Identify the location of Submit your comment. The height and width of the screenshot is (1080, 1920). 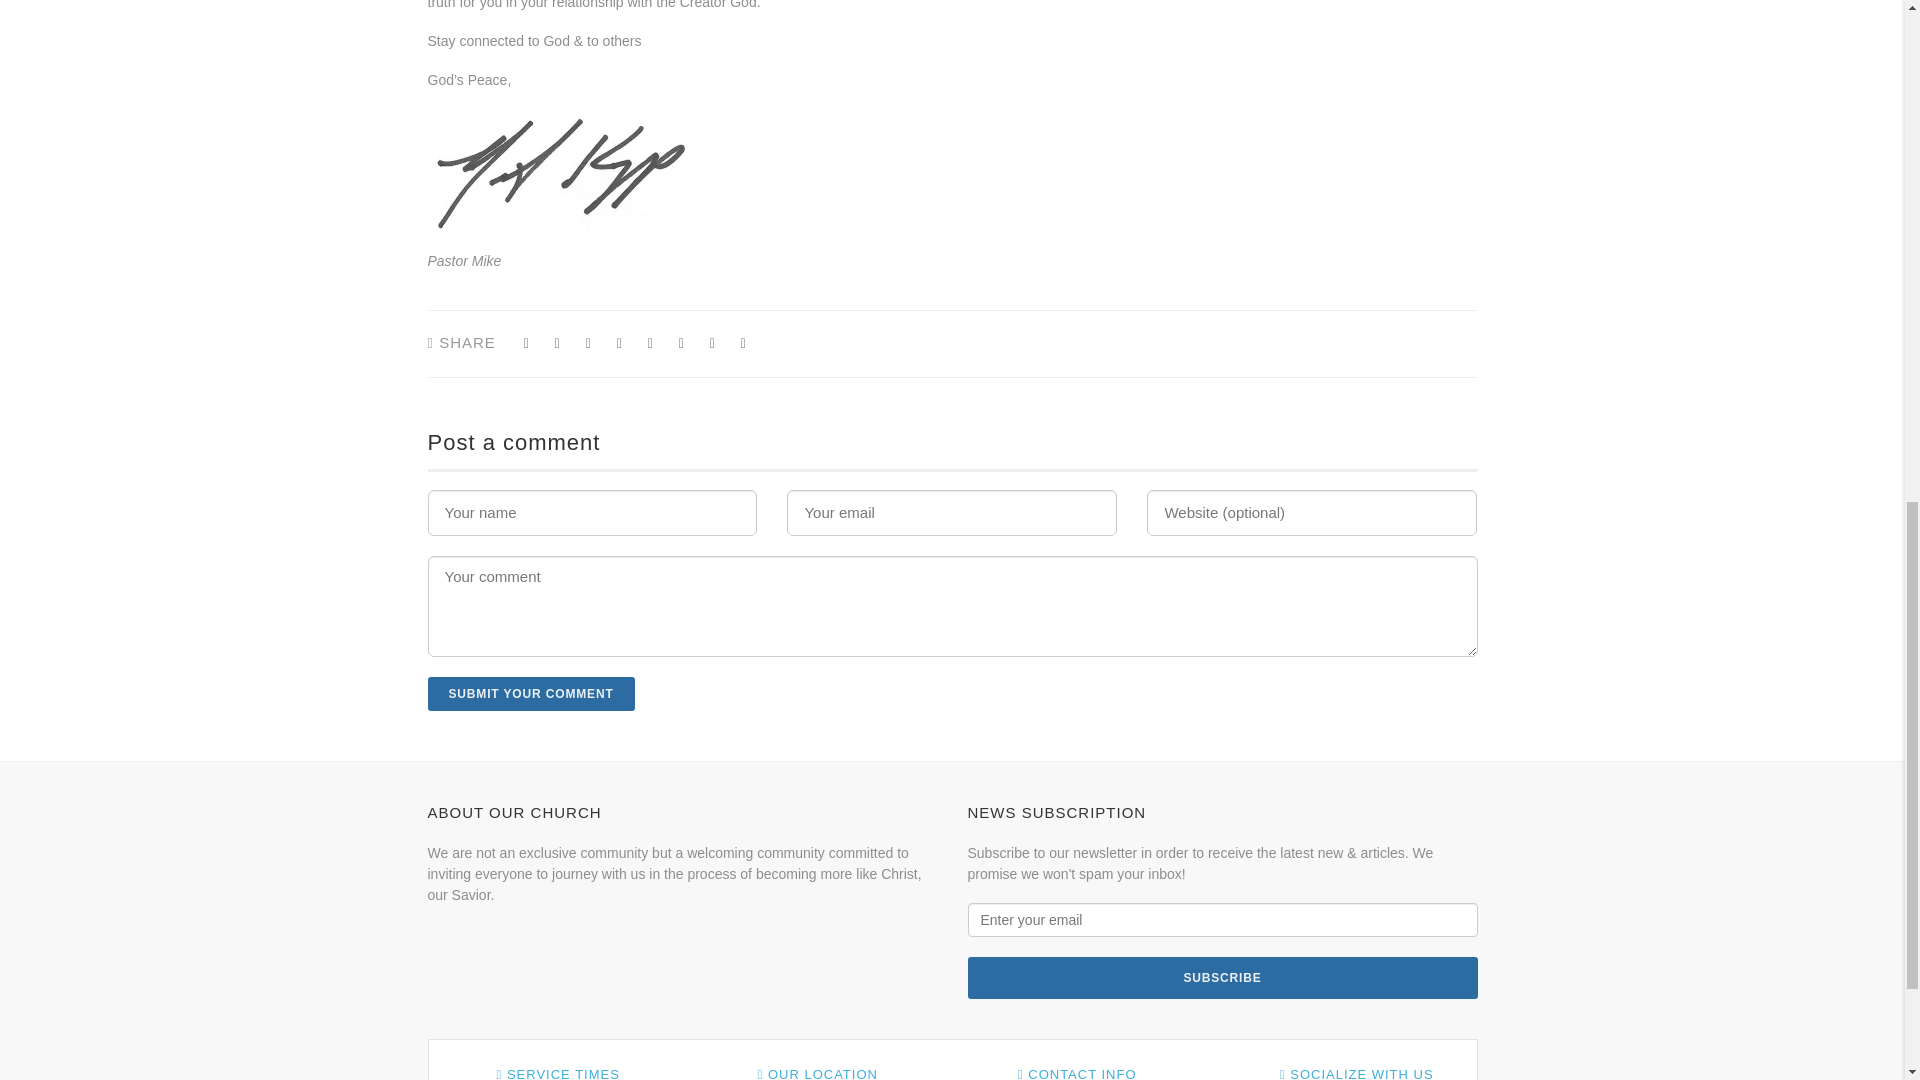
(532, 694).